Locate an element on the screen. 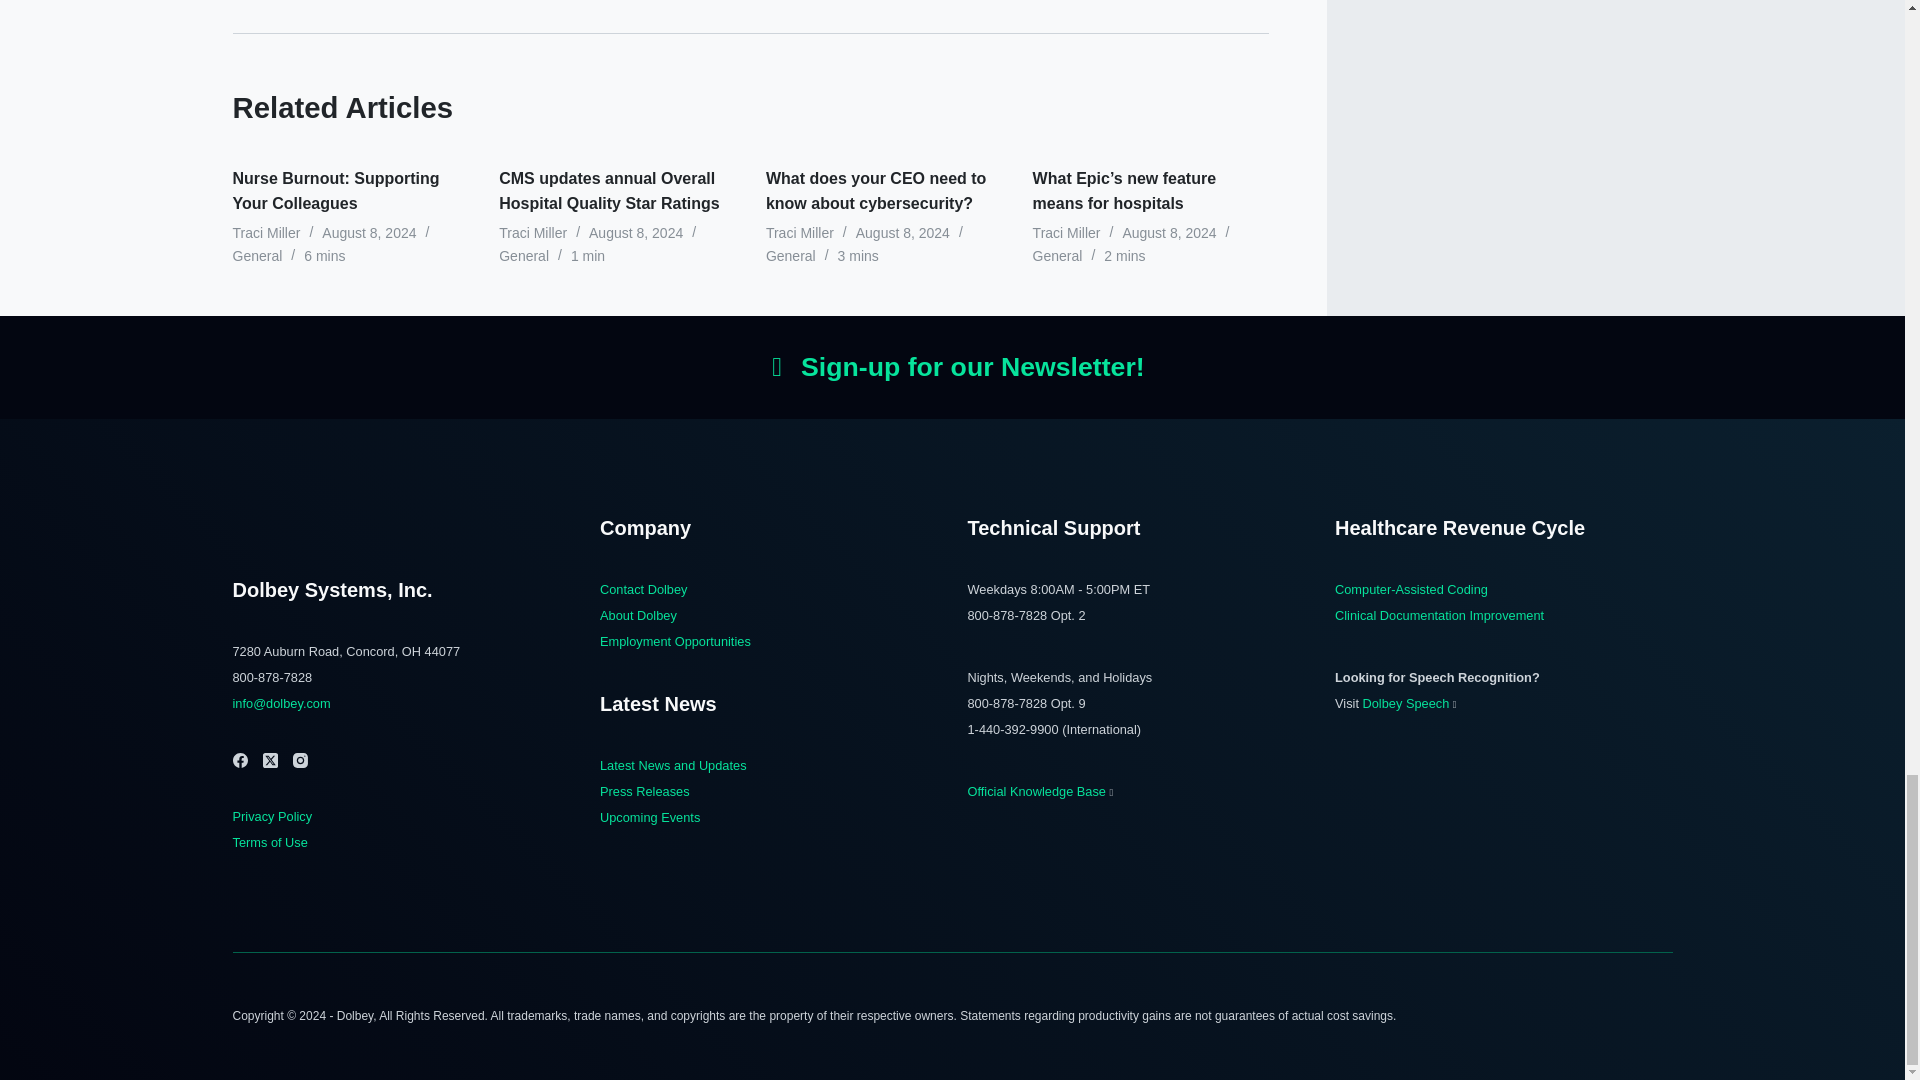 The height and width of the screenshot is (1080, 1920). Posts by Traci Miller is located at coordinates (800, 232).